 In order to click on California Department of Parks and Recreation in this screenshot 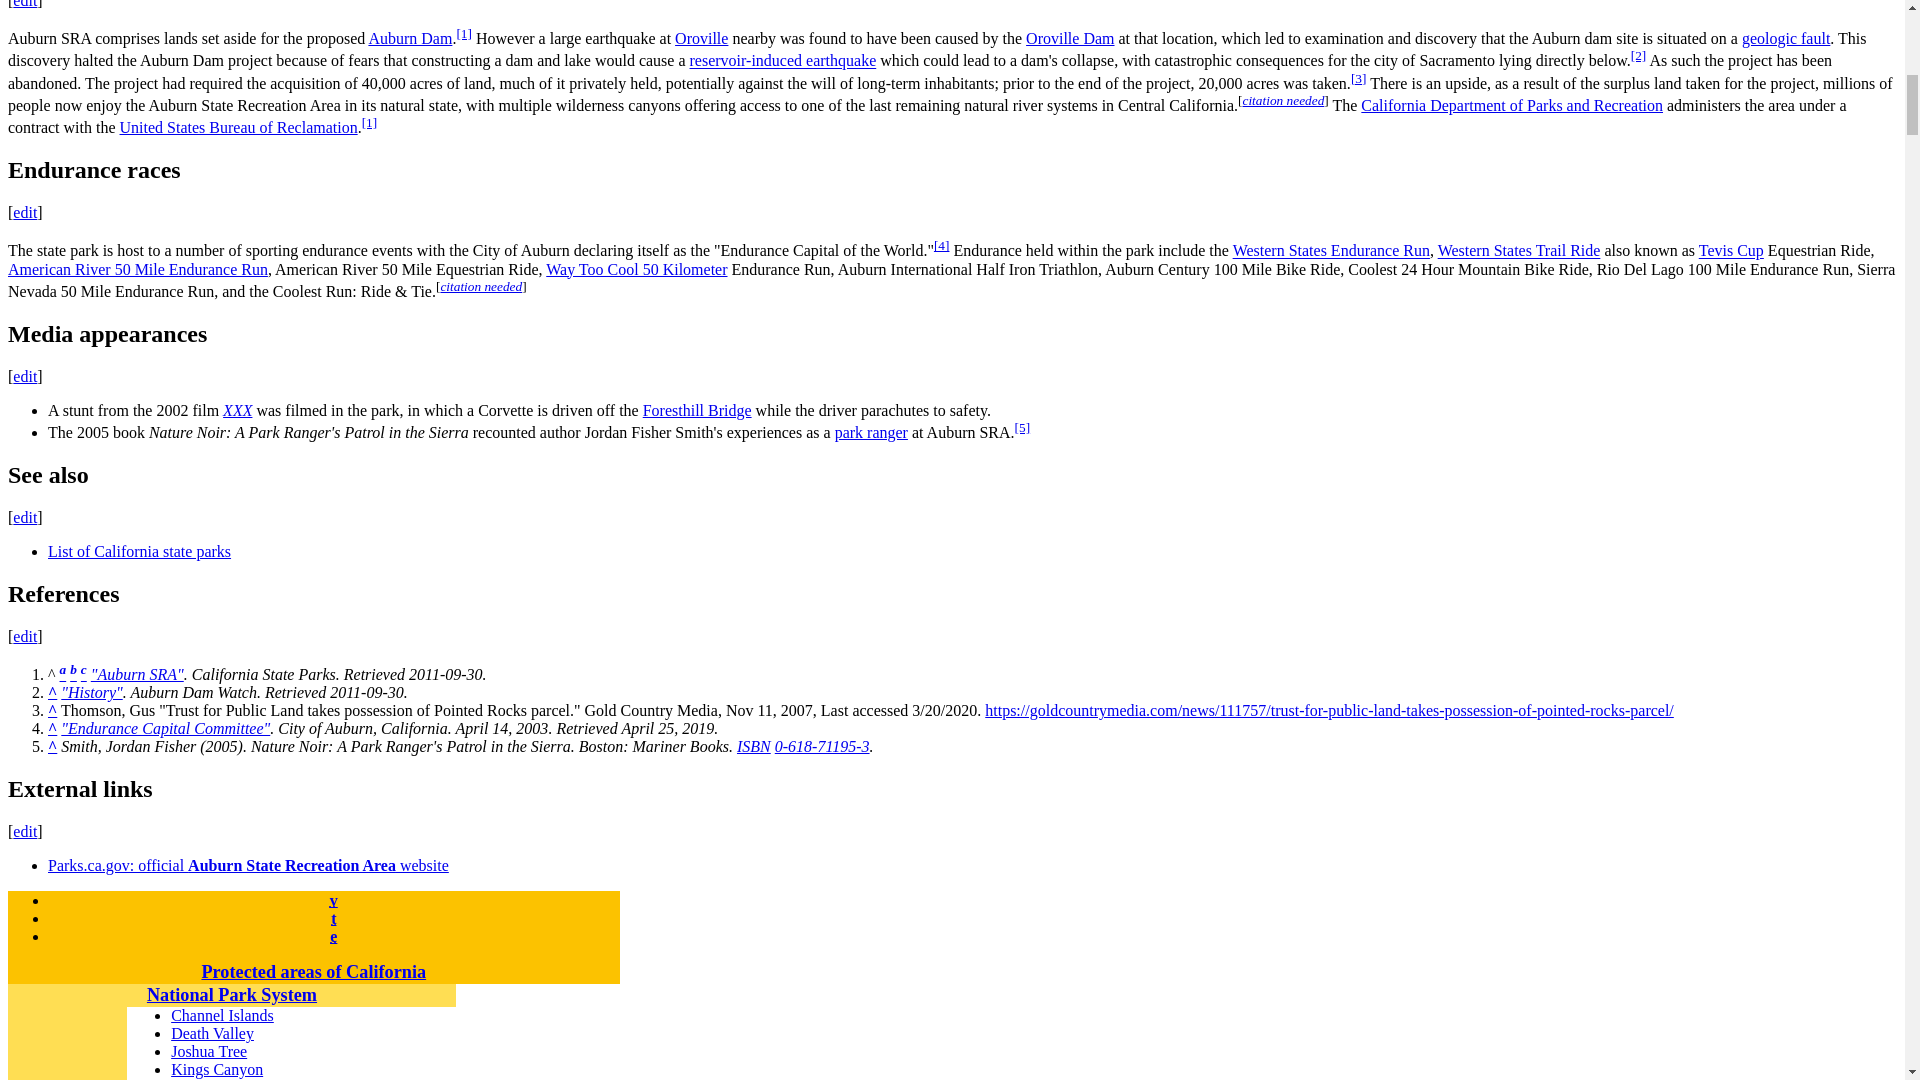, I will do `click(1512, 106)`.